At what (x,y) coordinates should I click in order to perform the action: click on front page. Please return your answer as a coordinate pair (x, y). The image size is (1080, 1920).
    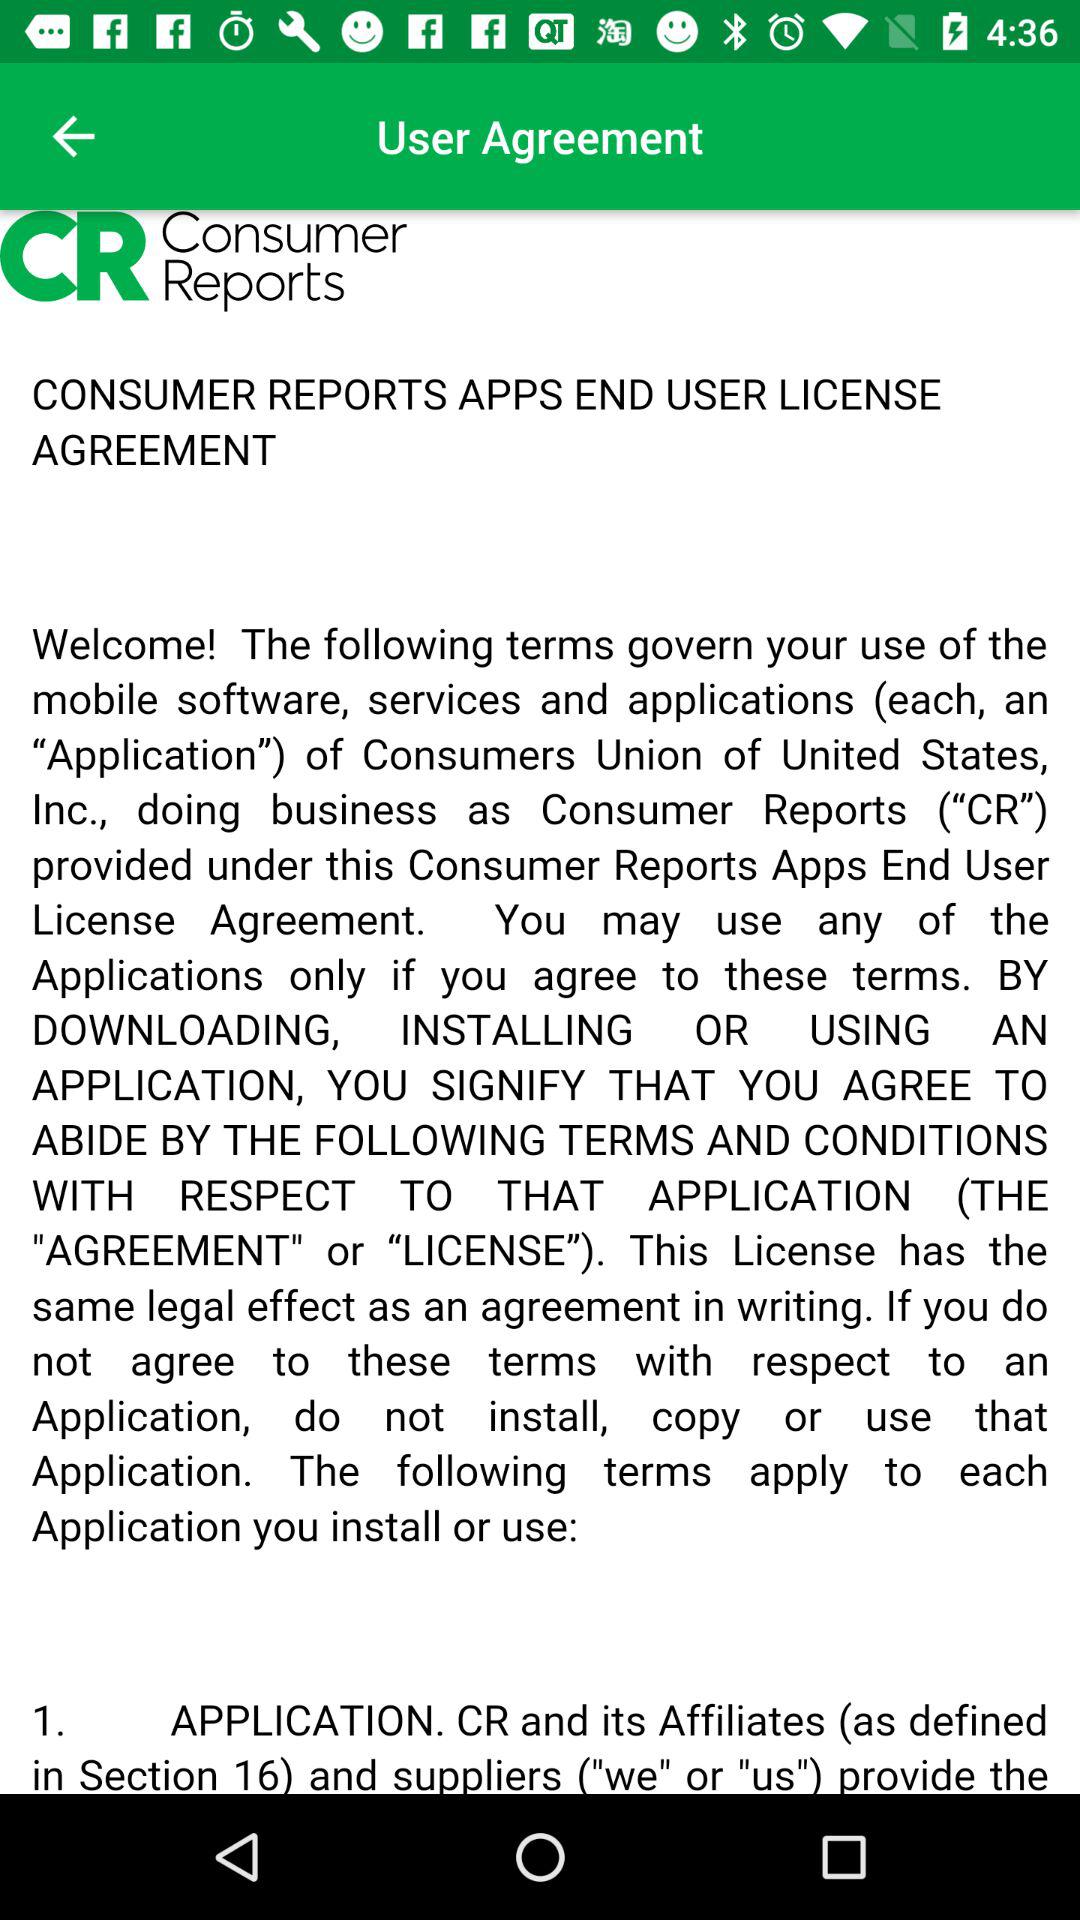
    Looking at the image, I should click on (74, 136).